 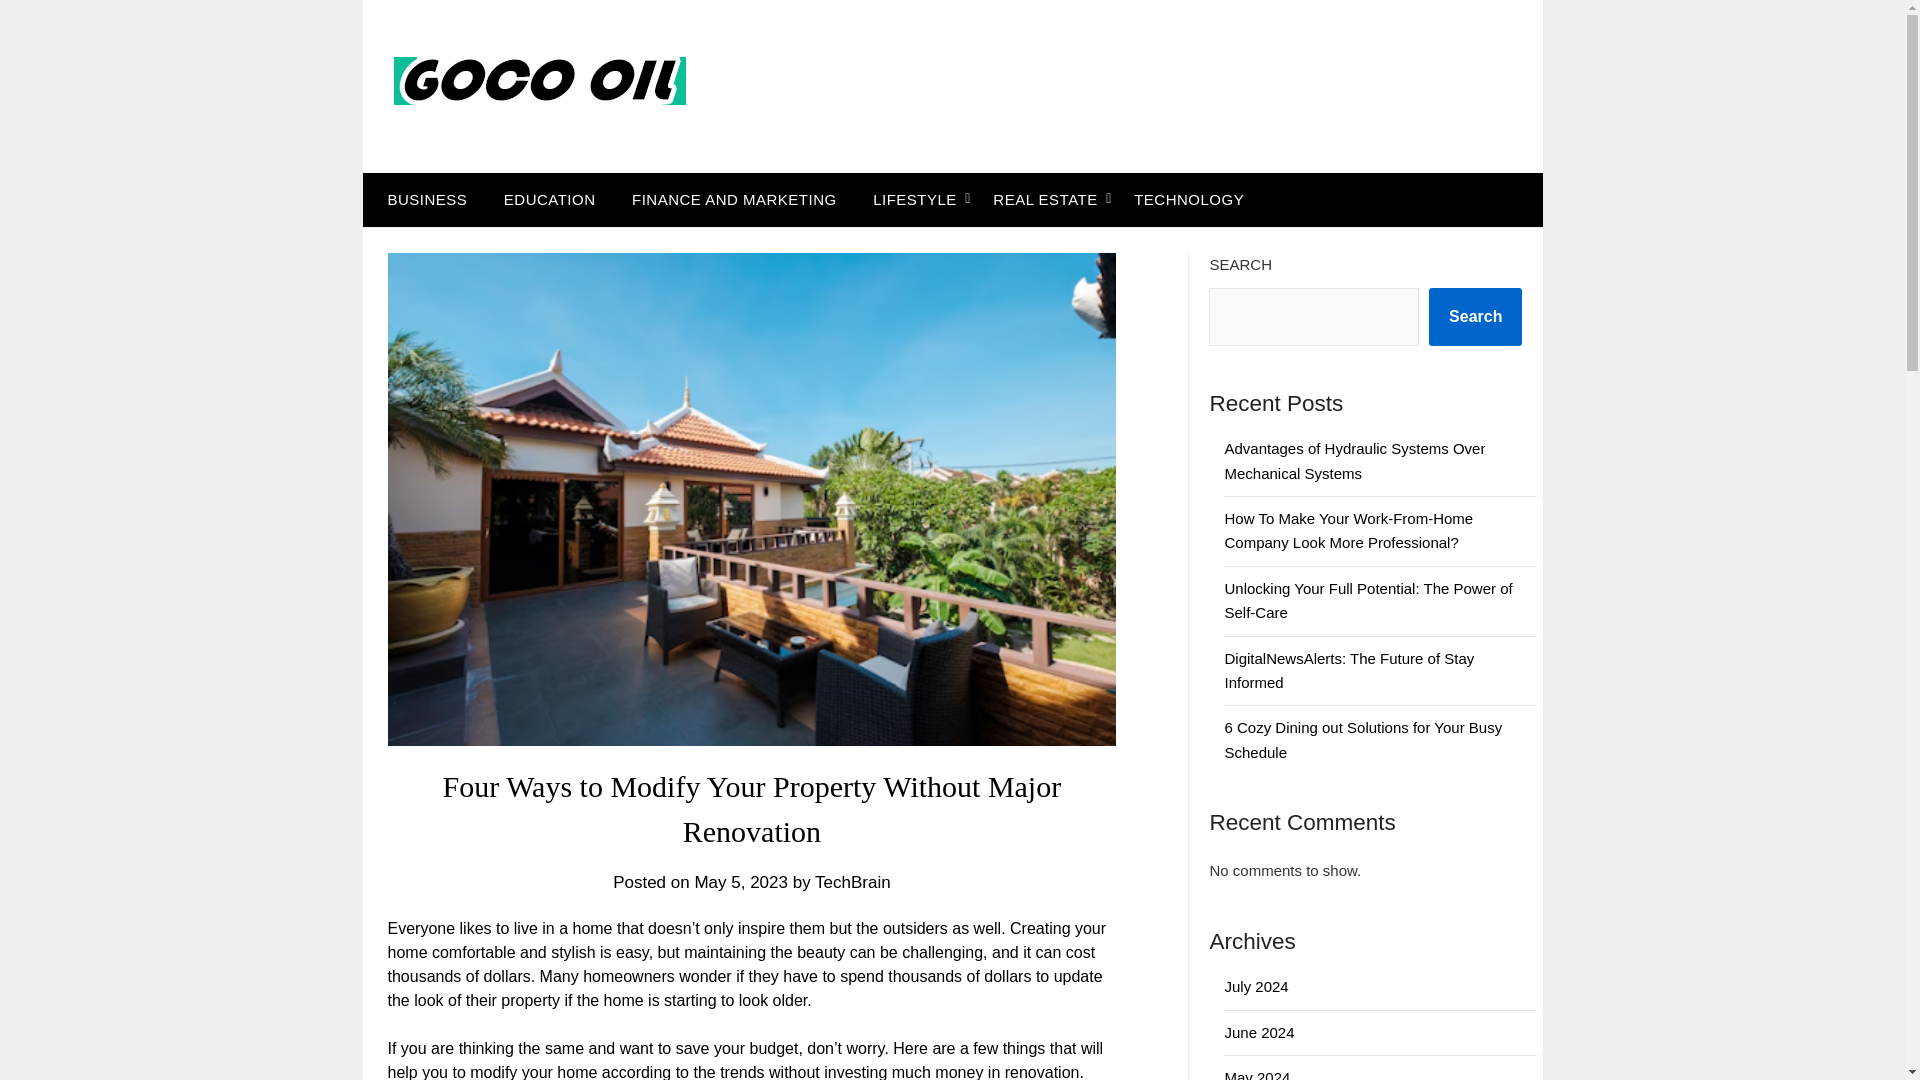 What do you see at coordinates (1475, 316) in the screenshot?
I see `Search` at bounding box center [1475, 316].